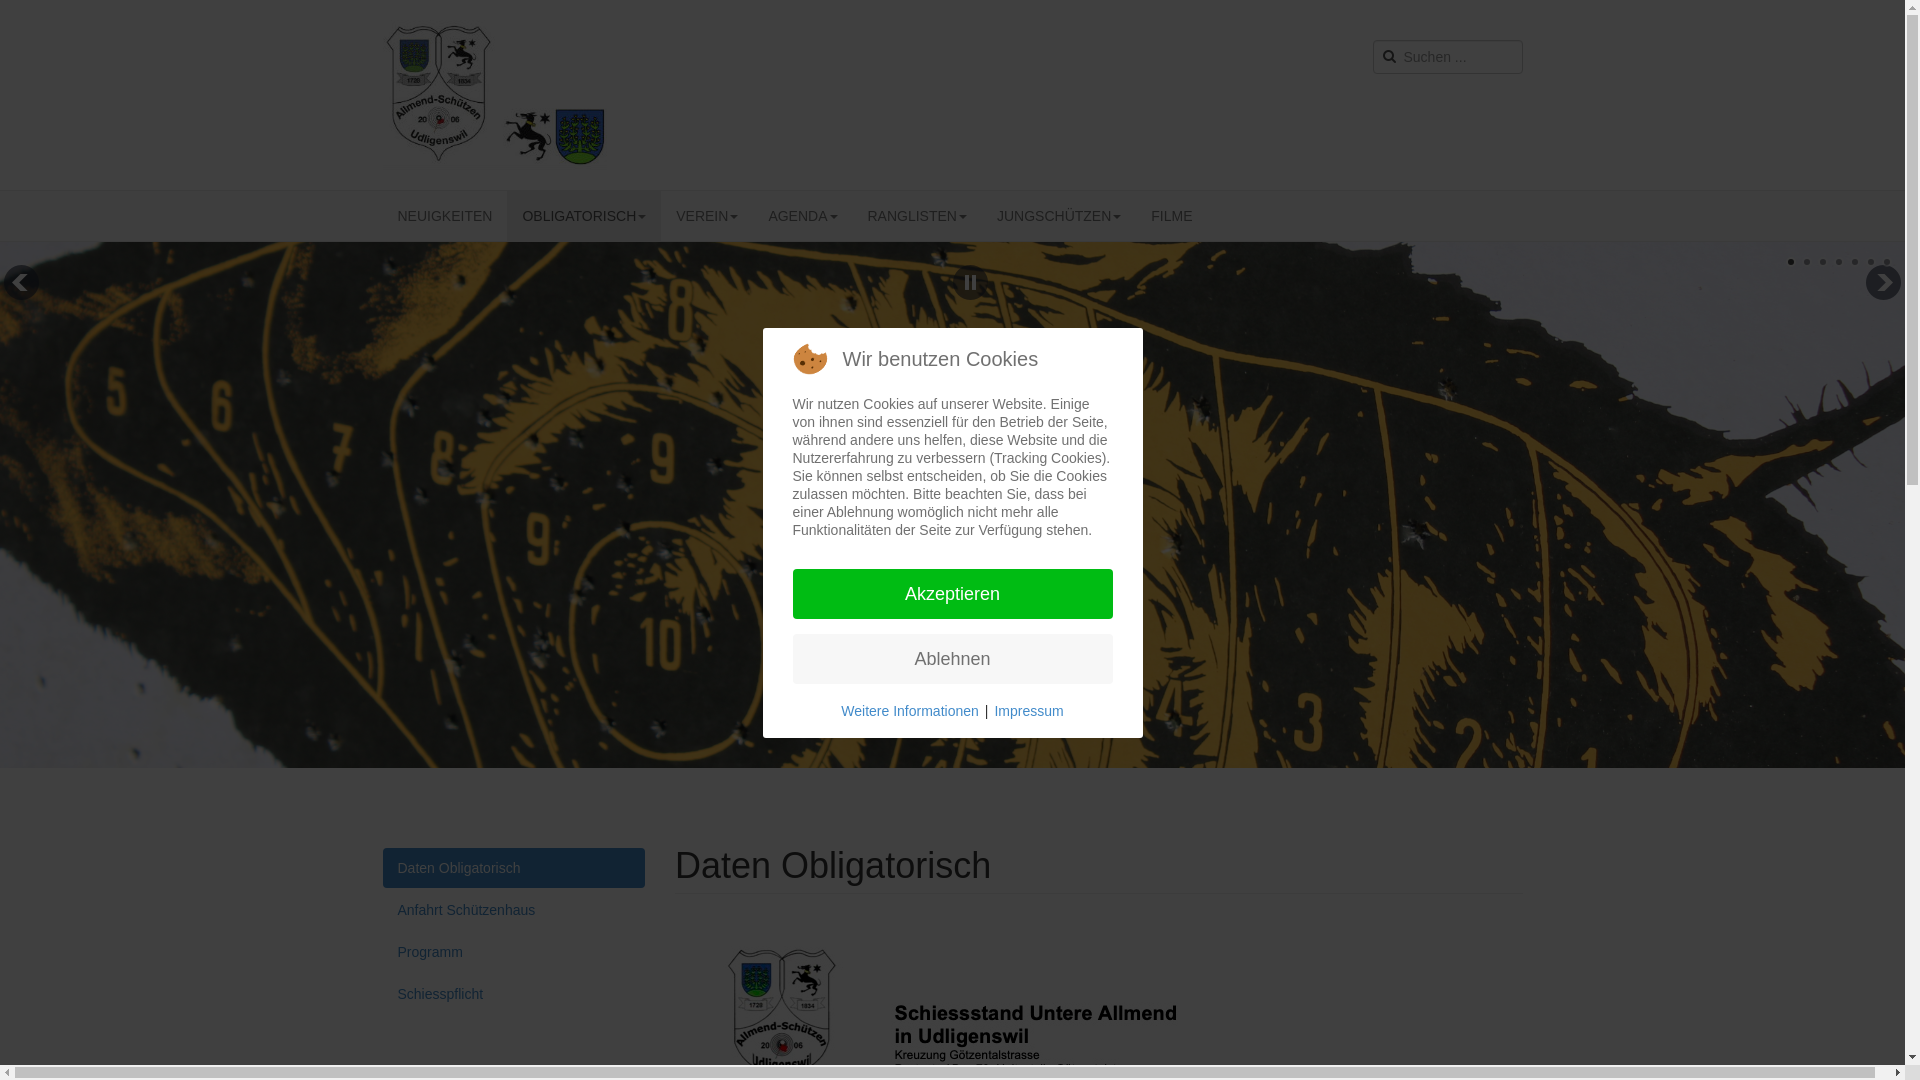 The width and height of the screenshot is (1920, 1080). What do you see at coordinates (514, 994) in the screenshot?
I see `Schiesspflicht` at bounding box center [514, 994].